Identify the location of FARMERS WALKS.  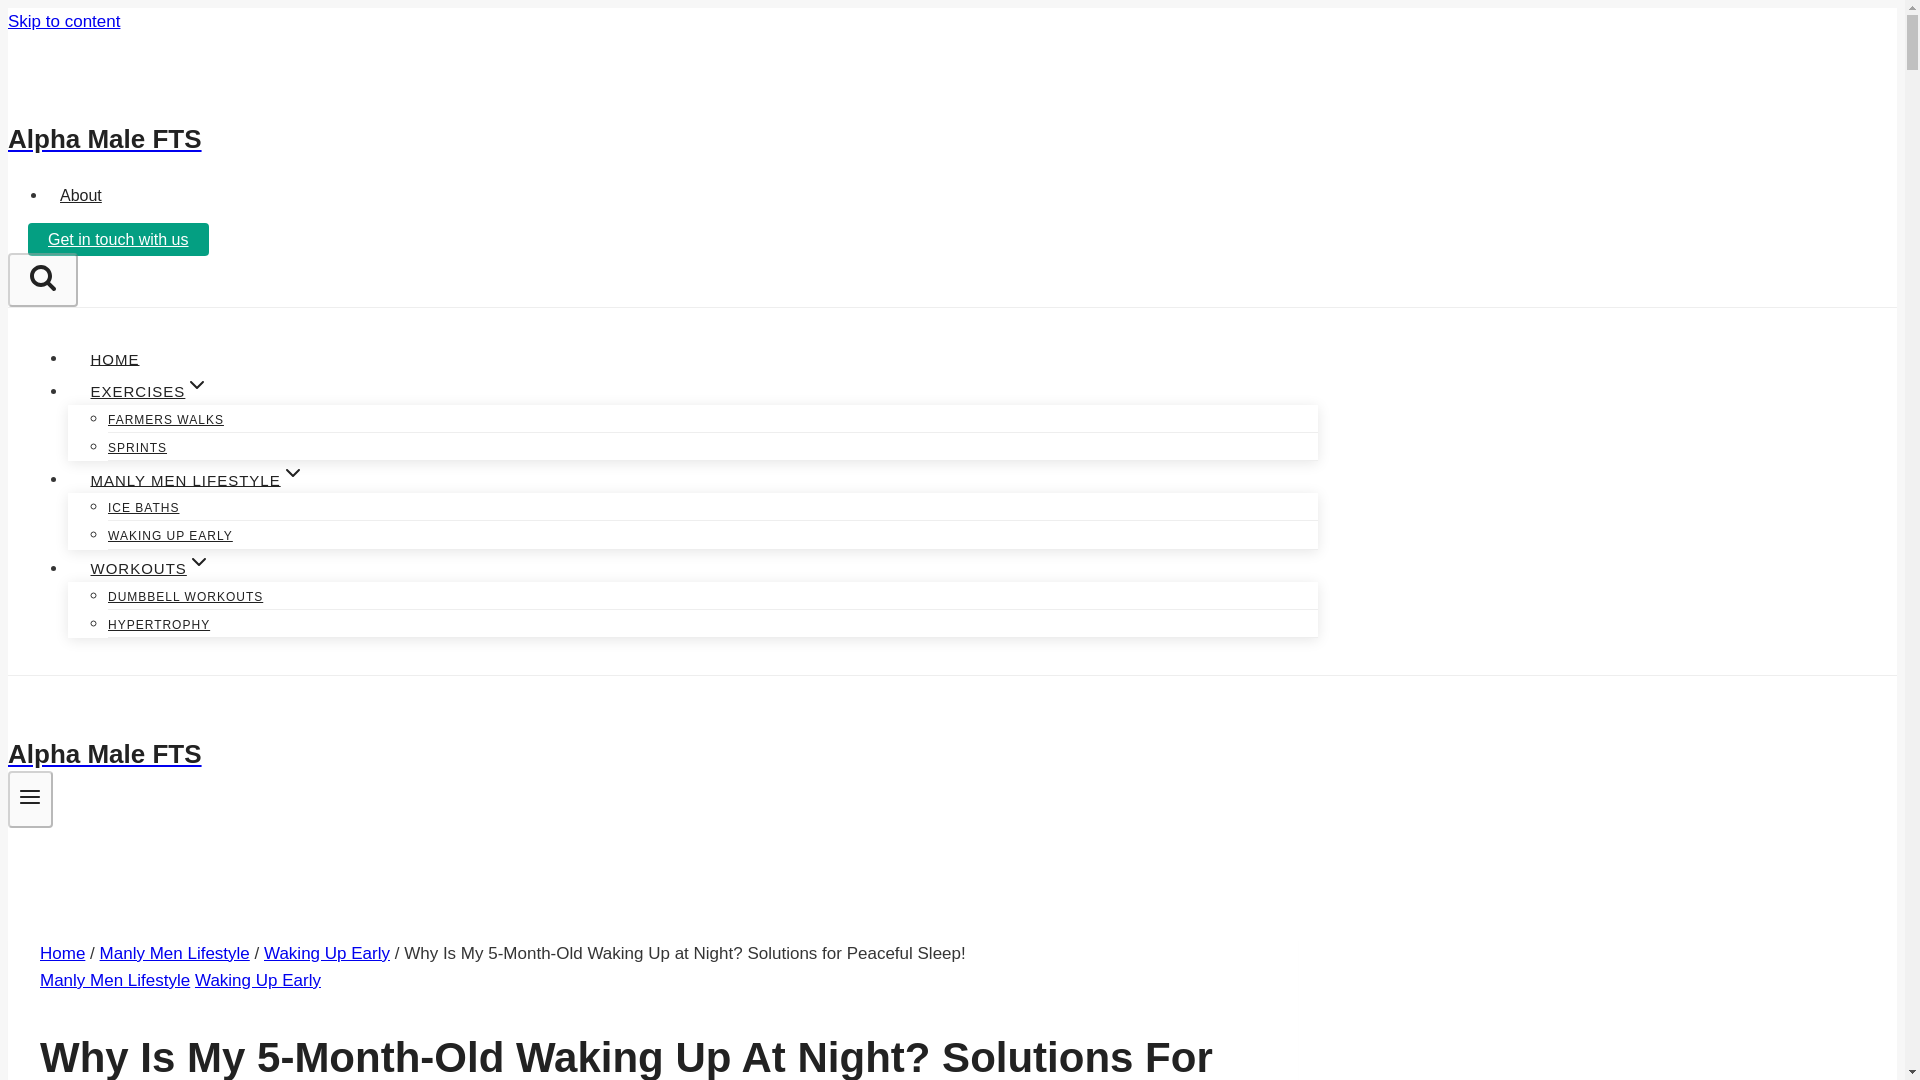
(166, 419).